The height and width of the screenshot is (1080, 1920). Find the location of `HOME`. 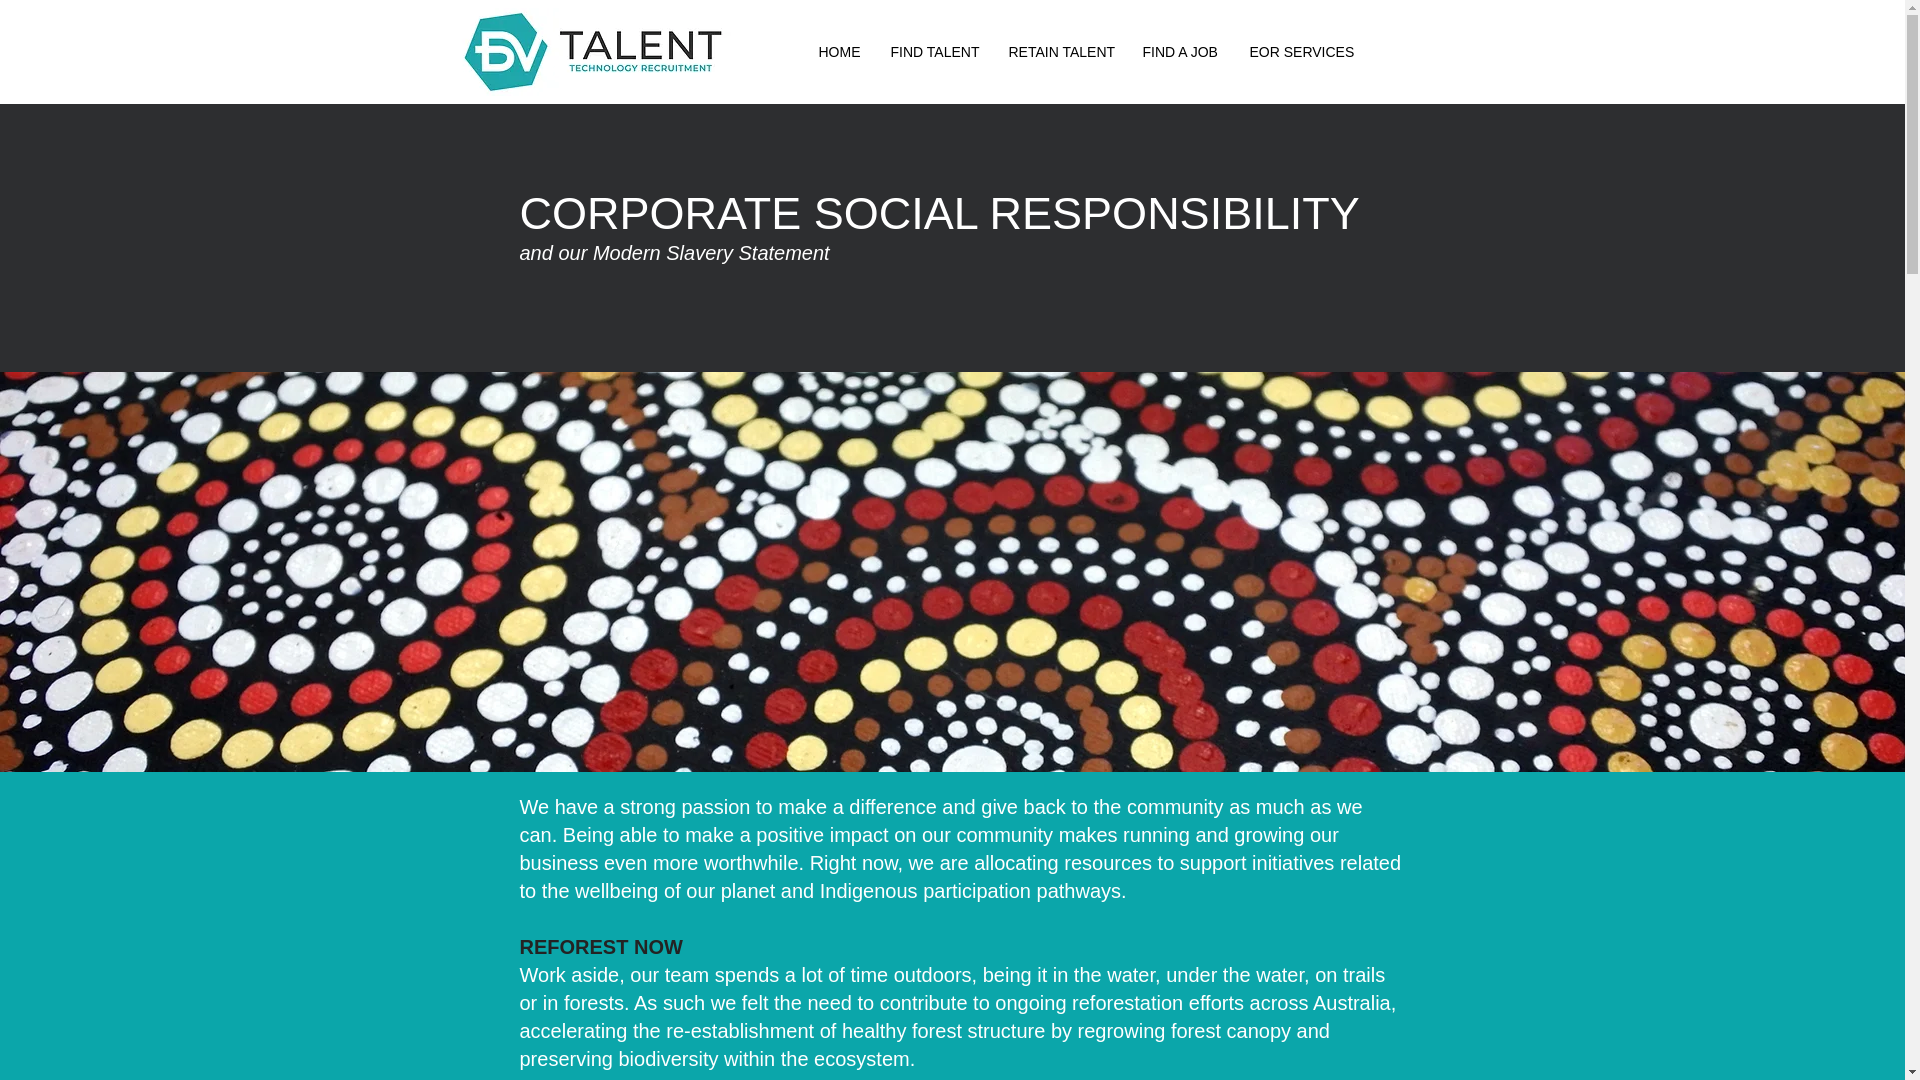

HOME is located at coordinates (840, 52).